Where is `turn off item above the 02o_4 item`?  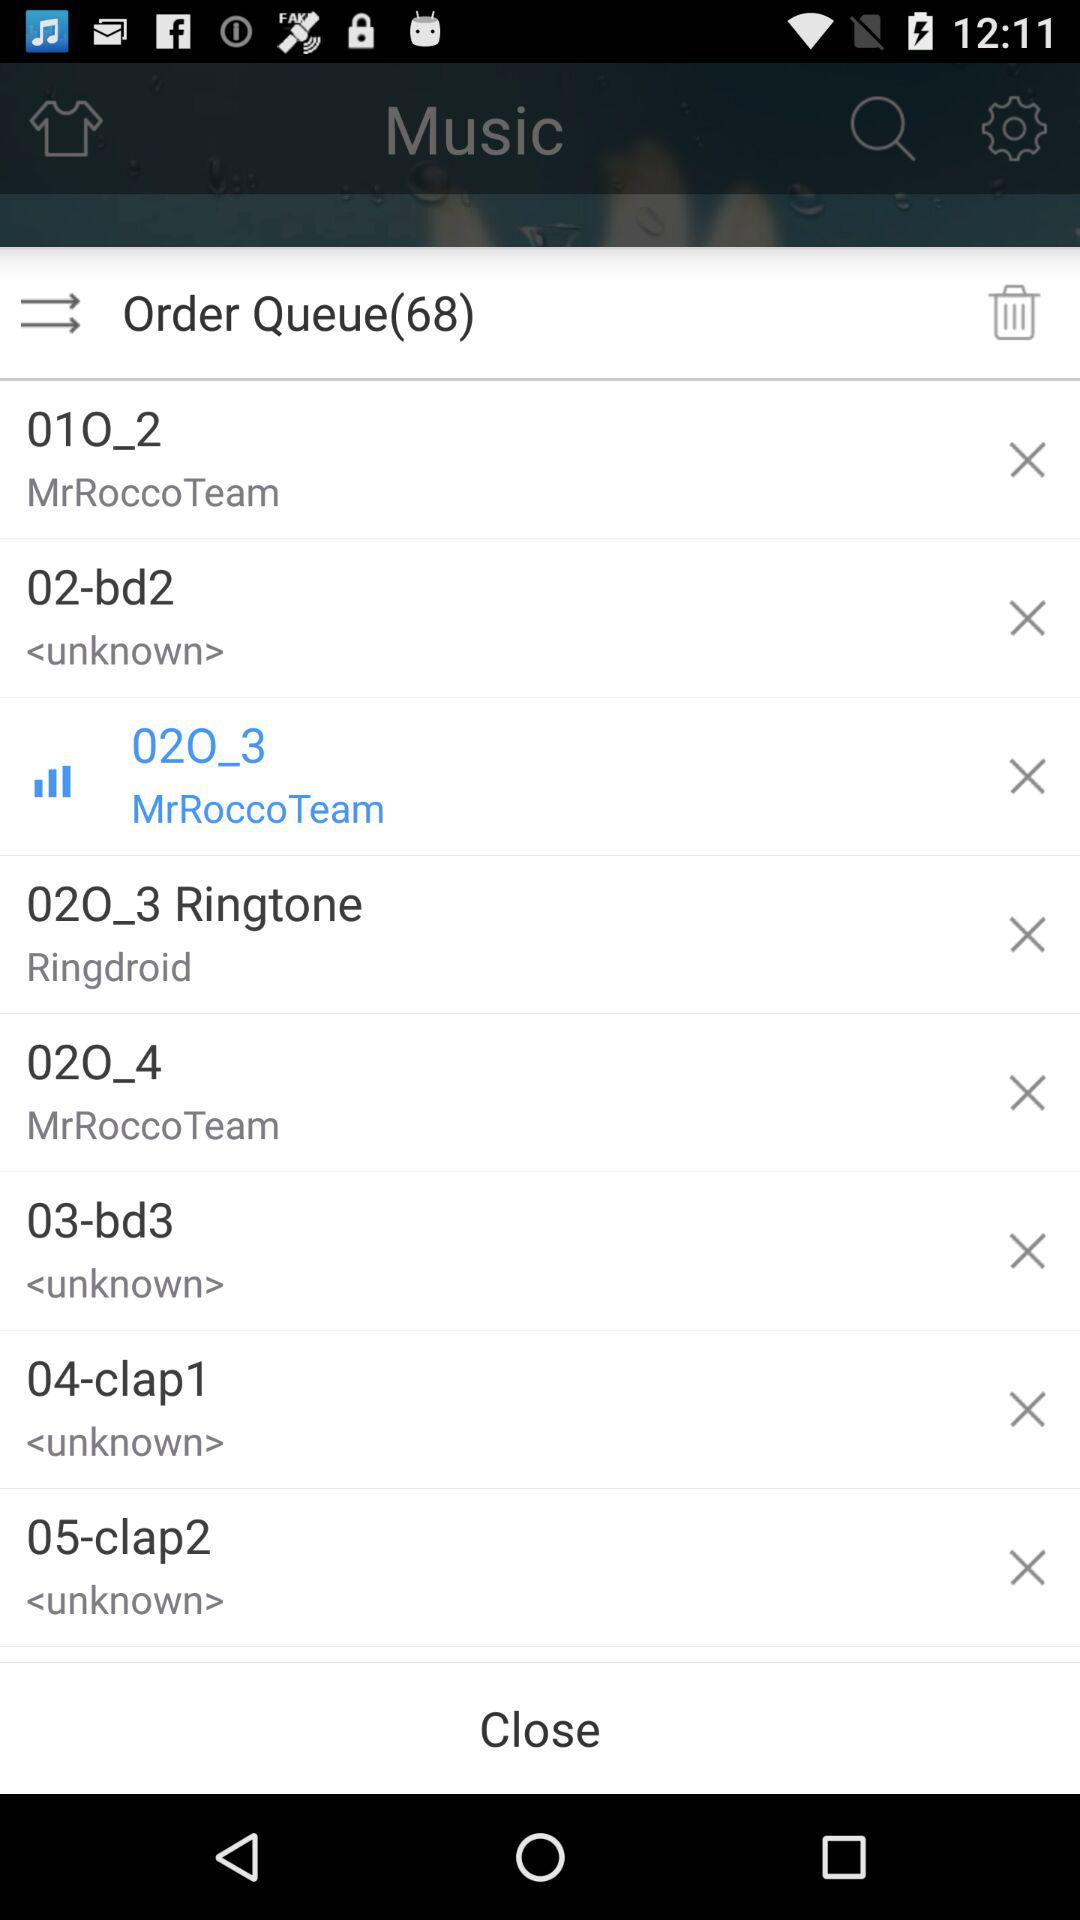 turn off item above the 02o_4 item is located at coordinates (487, 974).